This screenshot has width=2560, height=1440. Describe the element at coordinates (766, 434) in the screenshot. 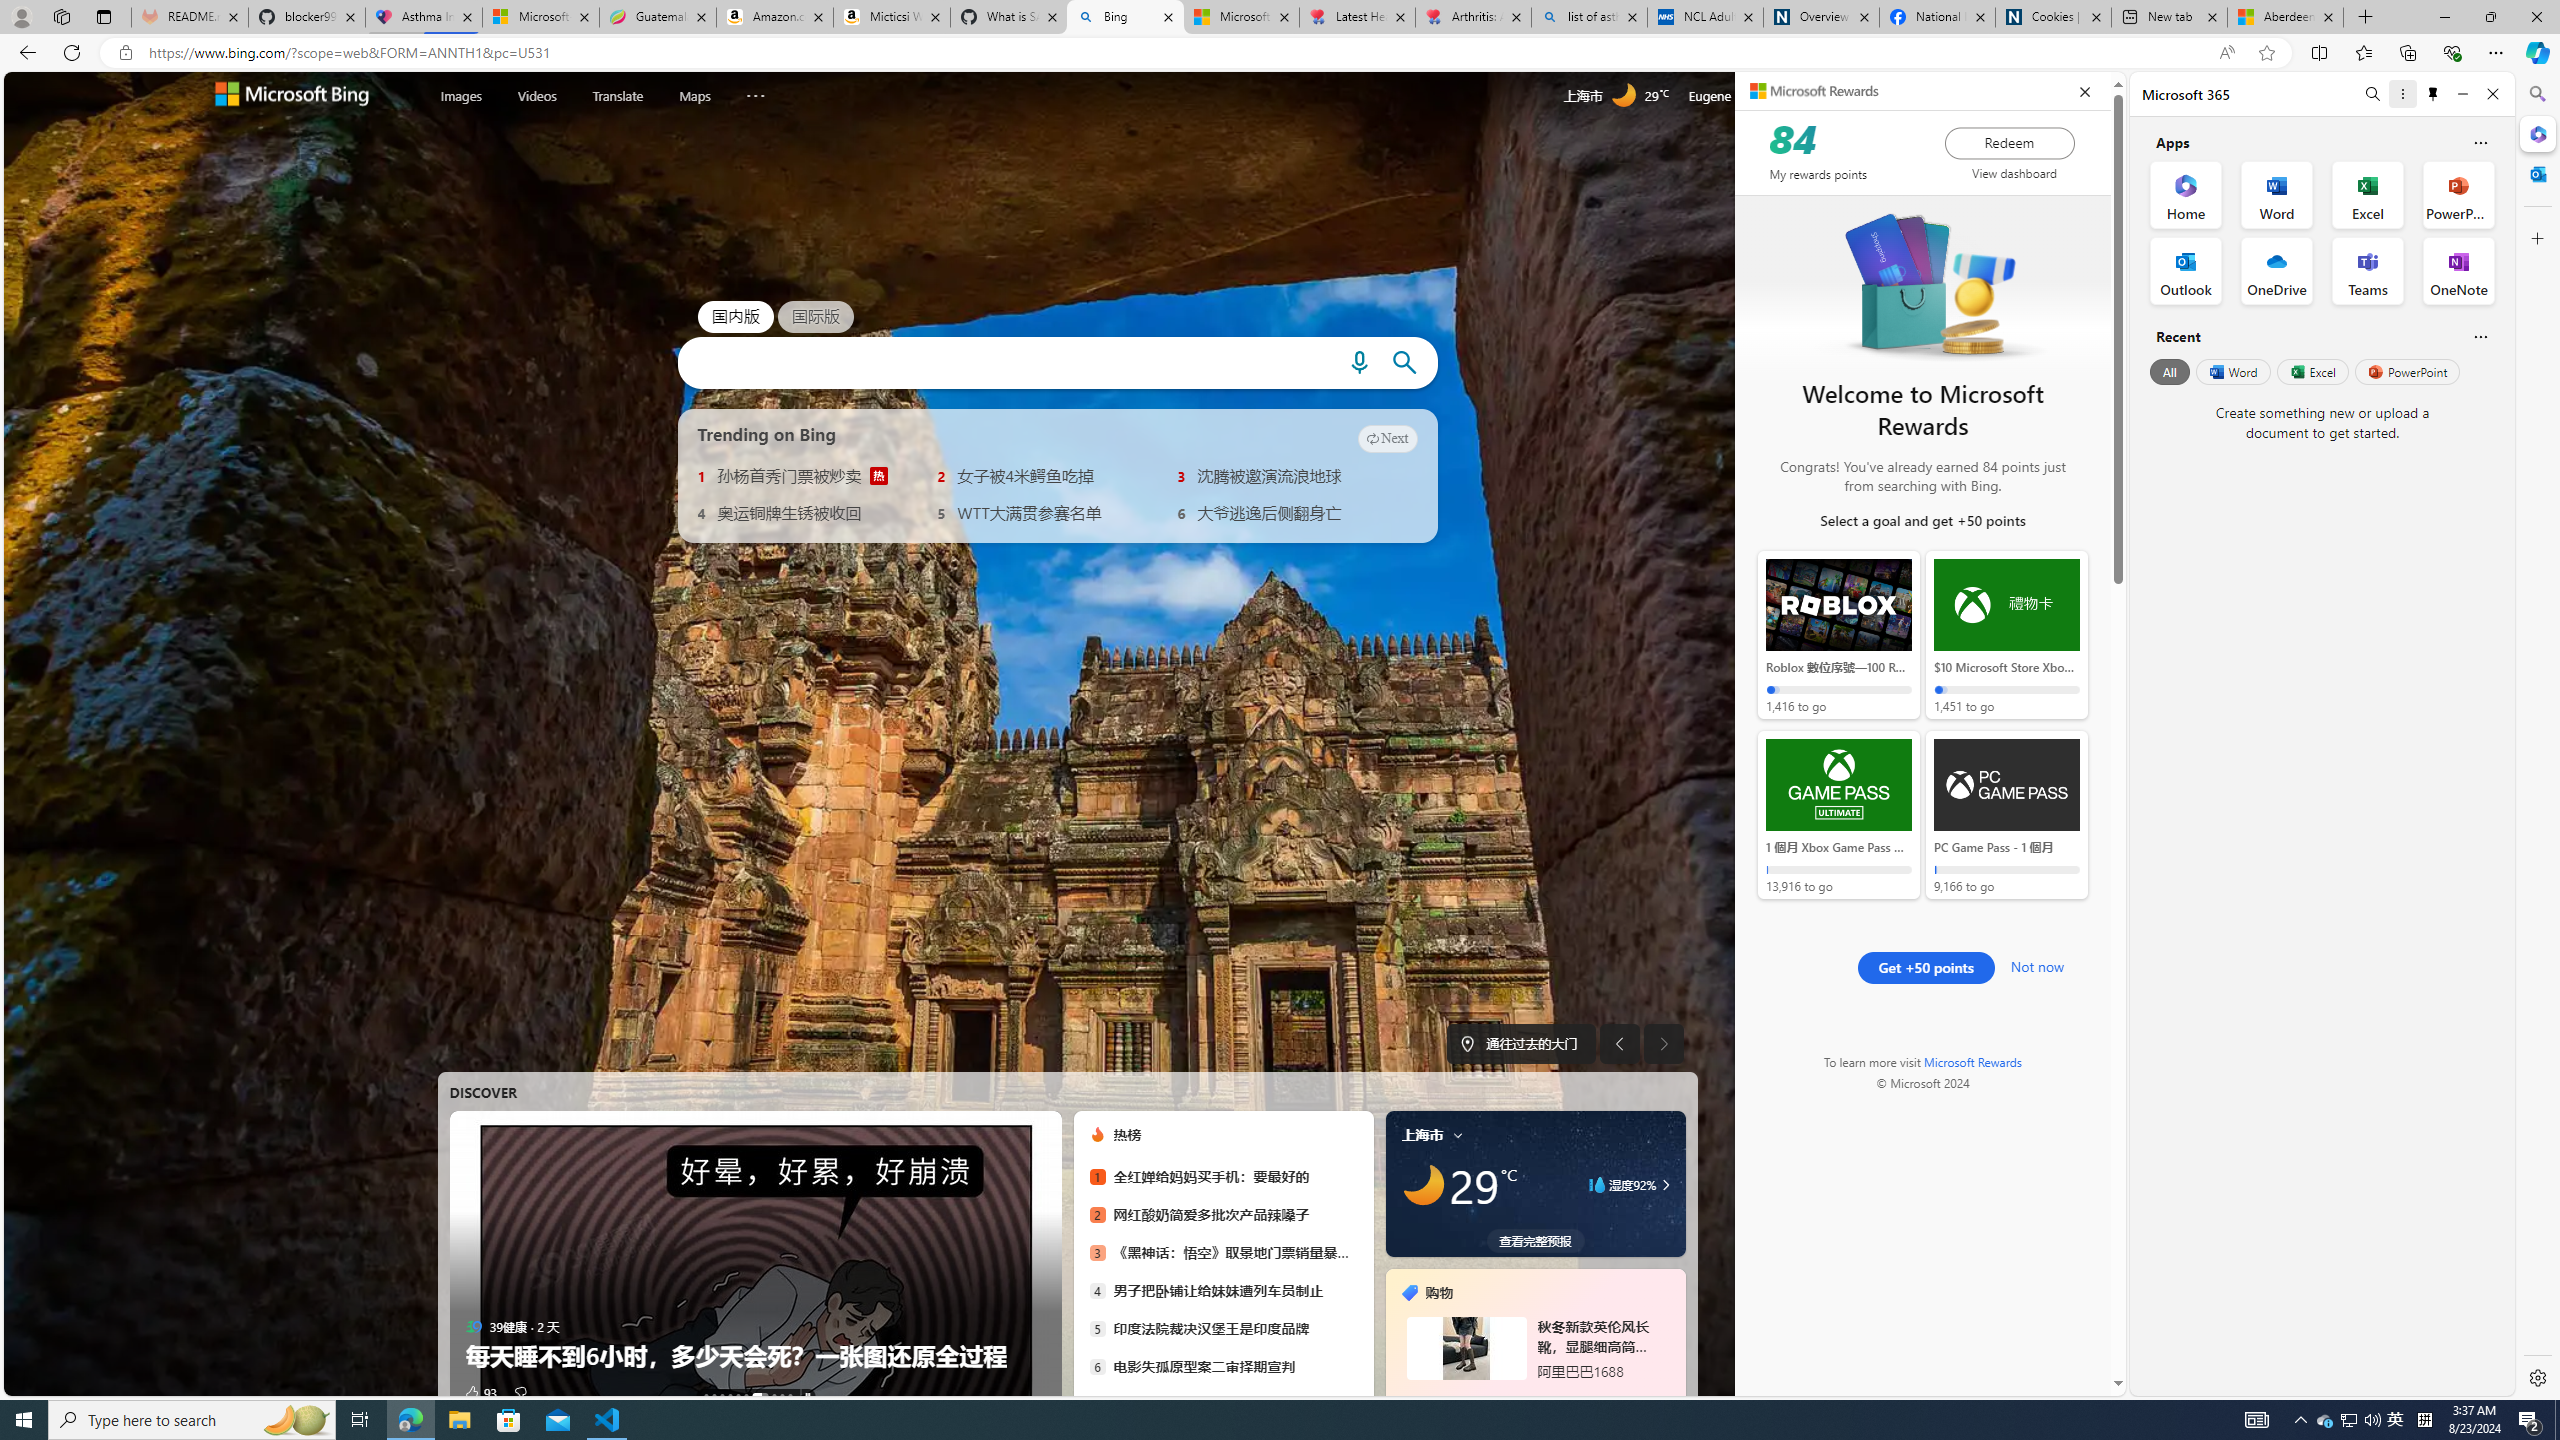

I see `Trending on Bing` at that location.